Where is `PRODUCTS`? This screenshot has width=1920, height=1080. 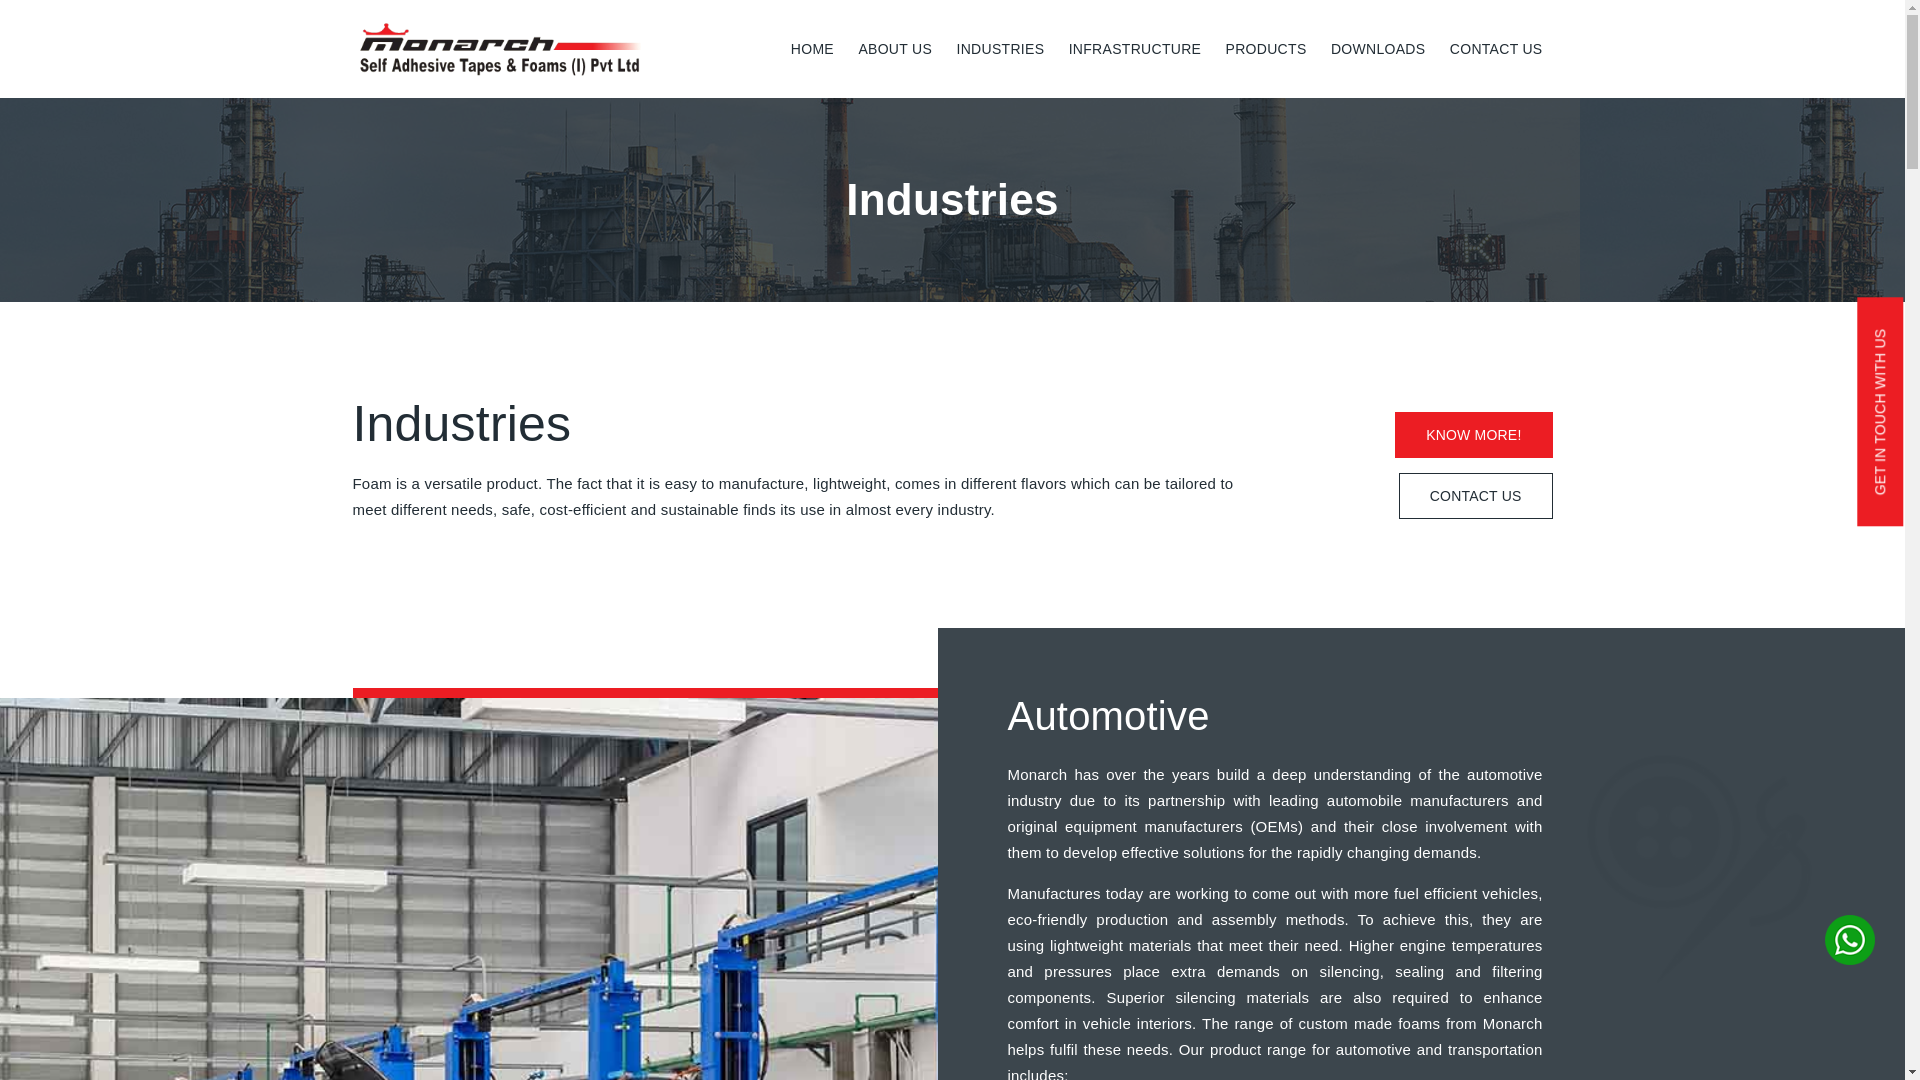 PRODUCTS is located at coordinates (1266, 49).